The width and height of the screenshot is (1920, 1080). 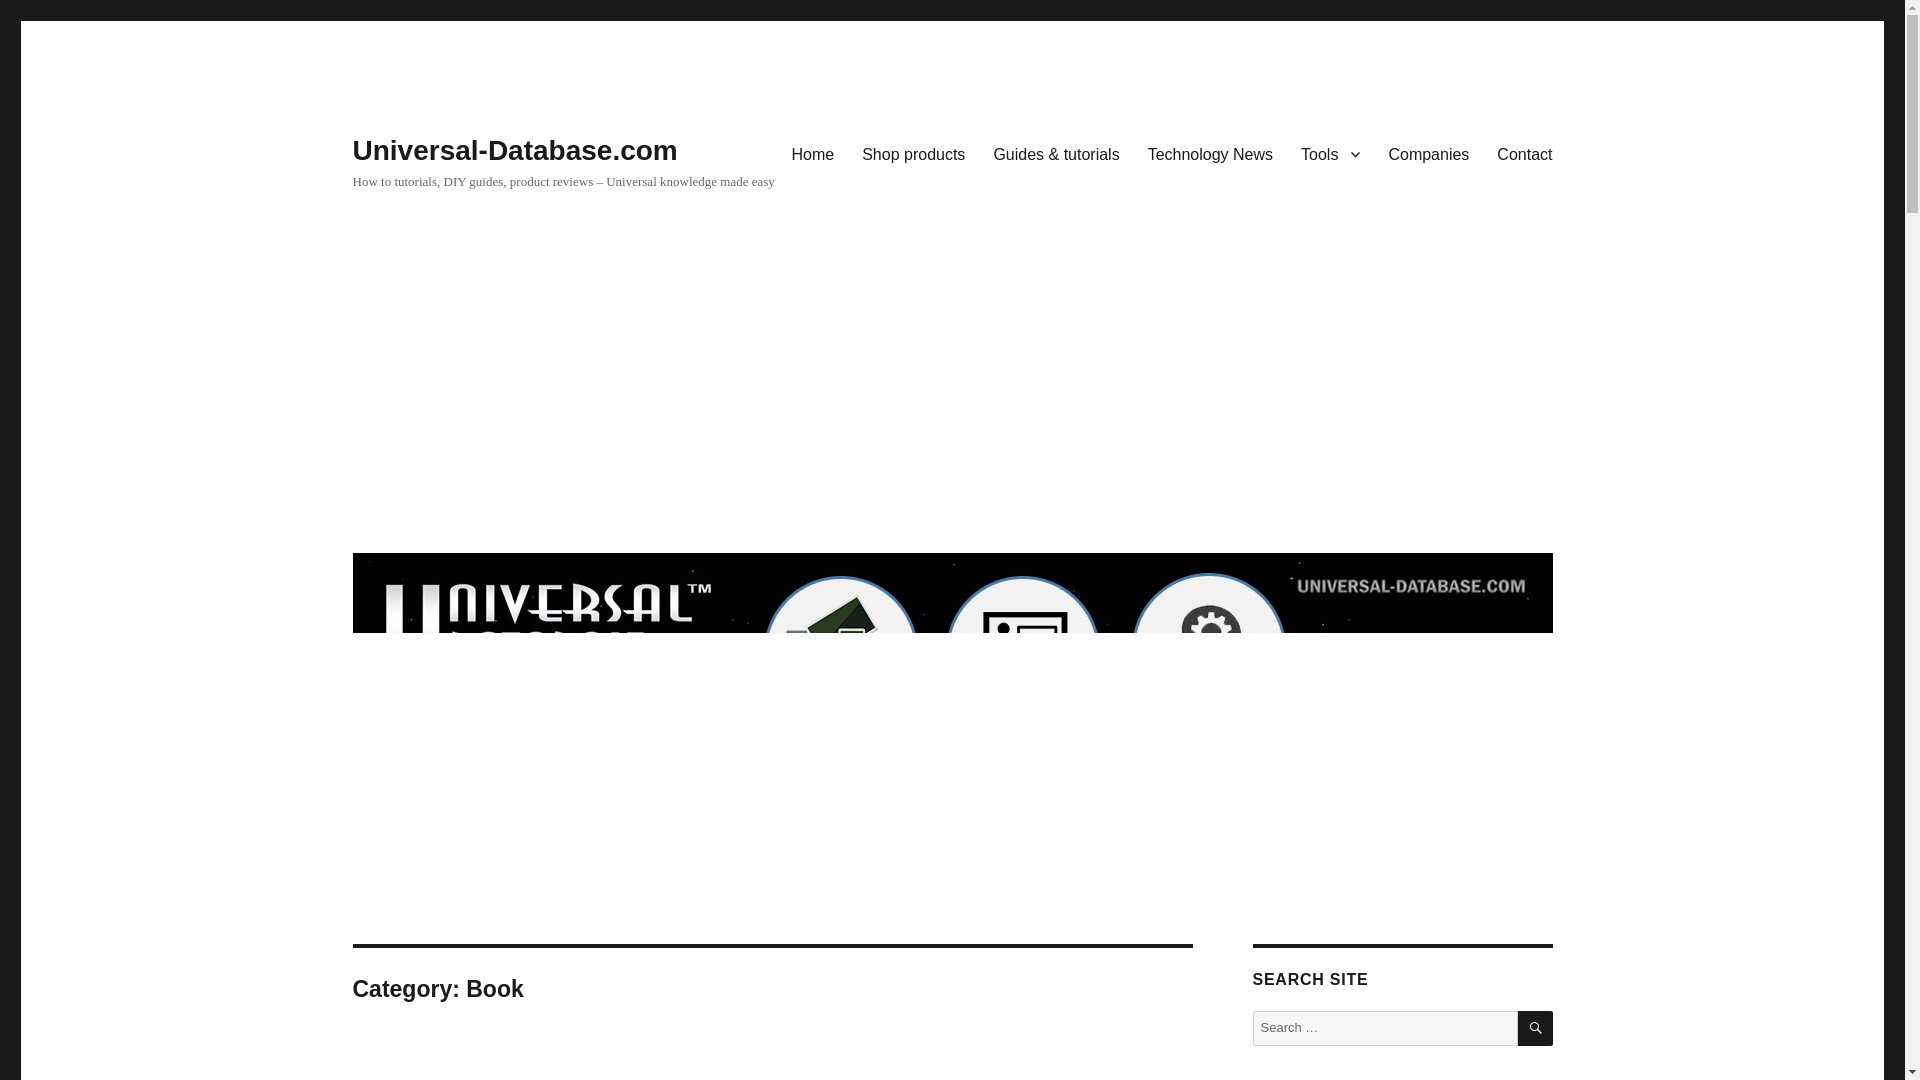 I want to click on Technology News, so click(x=1210, y=153).